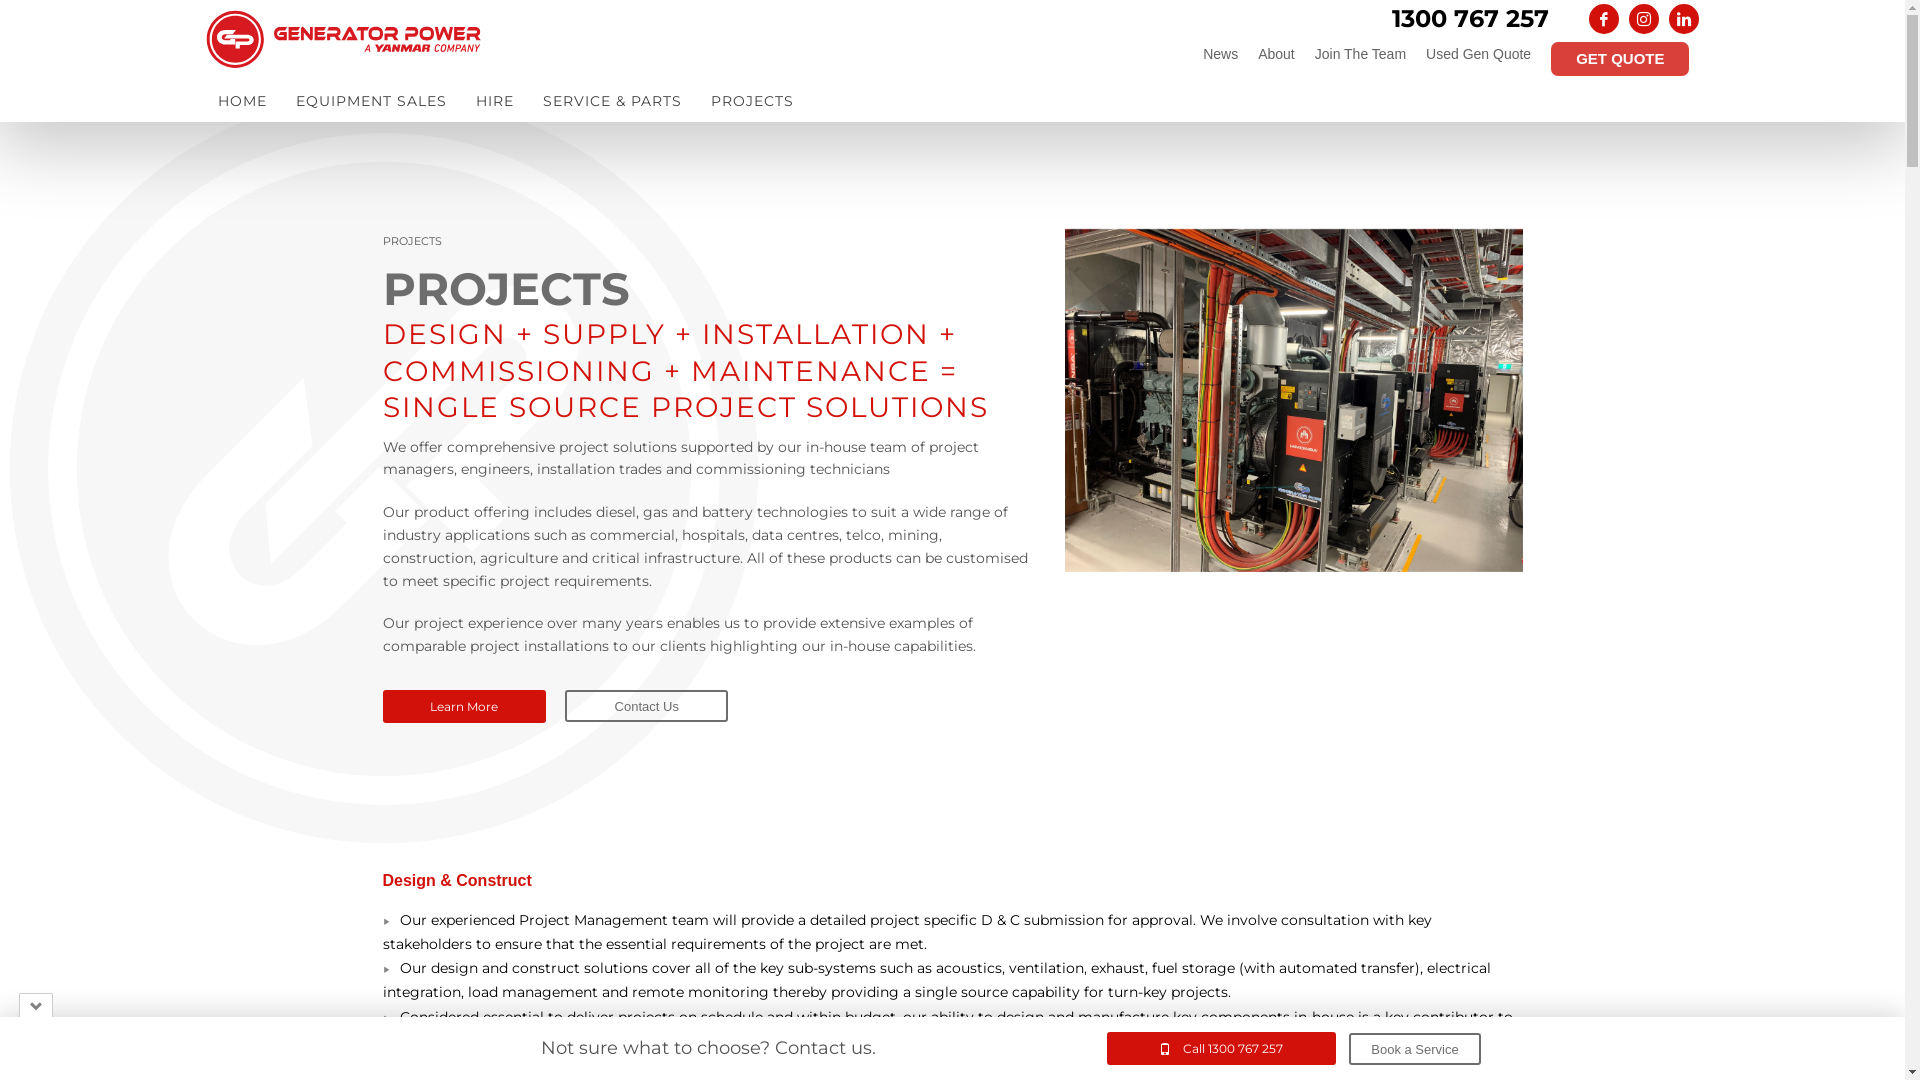 Image resolution: width=1920 pixels, height=1080 pixels. Describe the element at coordinates (345, 40) in the screenshot. I see `Generator Power` at that location.